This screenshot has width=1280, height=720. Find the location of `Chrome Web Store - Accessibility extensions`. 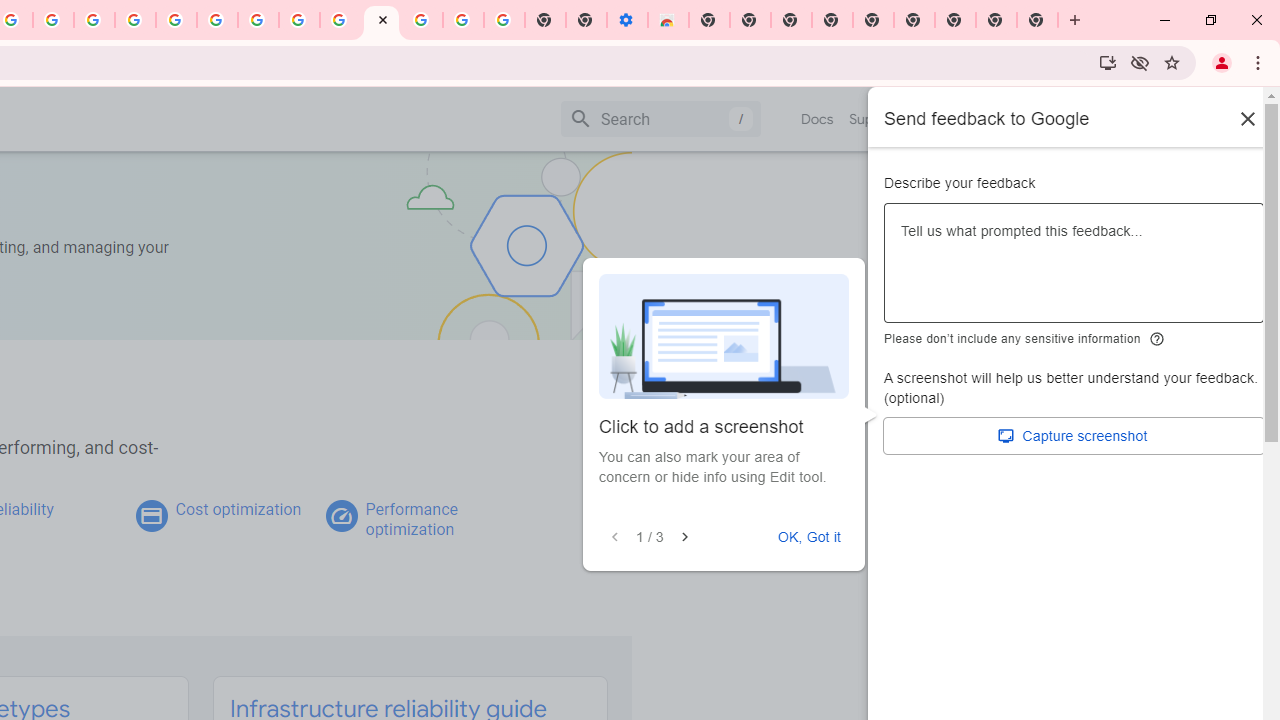

Chrome Web Store - Accessibility extensions is located at coordinates (668, 20).